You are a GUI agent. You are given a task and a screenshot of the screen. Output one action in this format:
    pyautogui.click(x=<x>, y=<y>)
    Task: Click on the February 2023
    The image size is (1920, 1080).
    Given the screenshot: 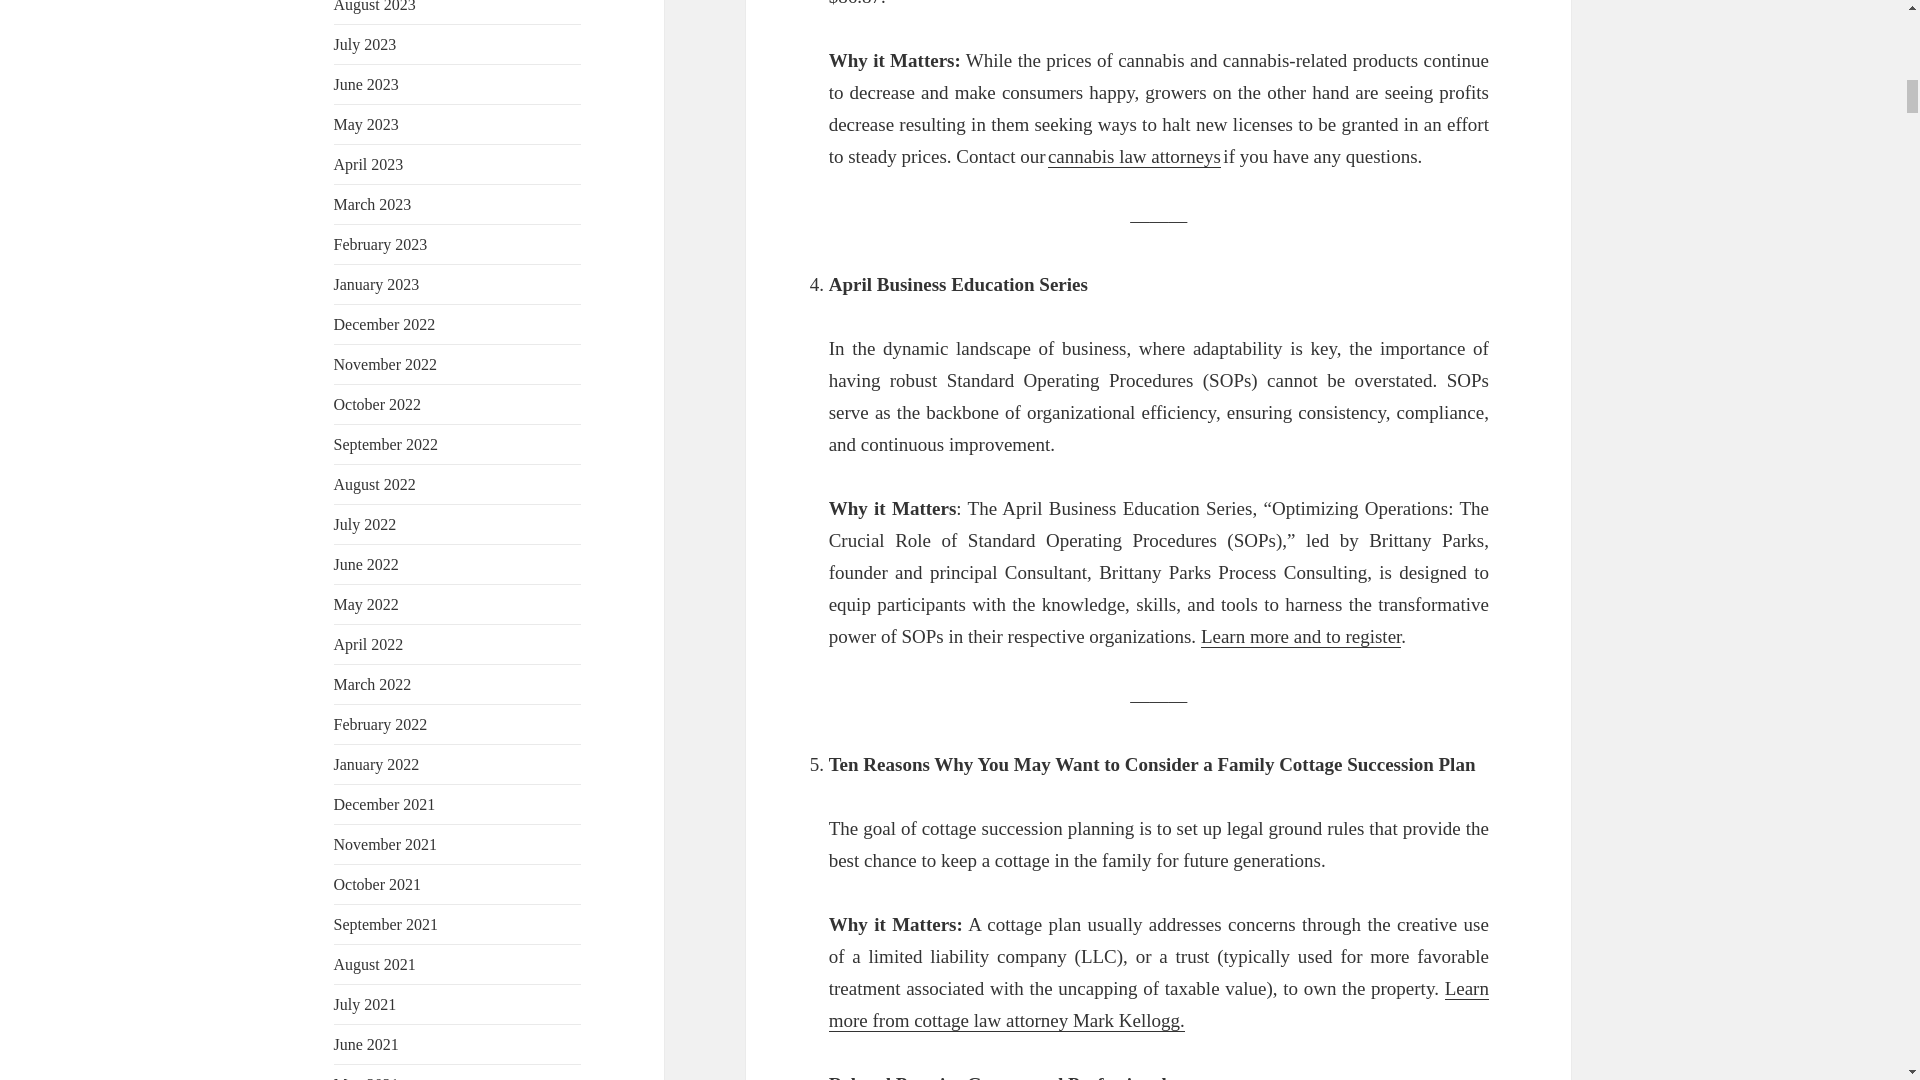 What is the action you would take?
    pyautogui.click(x=381, y=244)
    